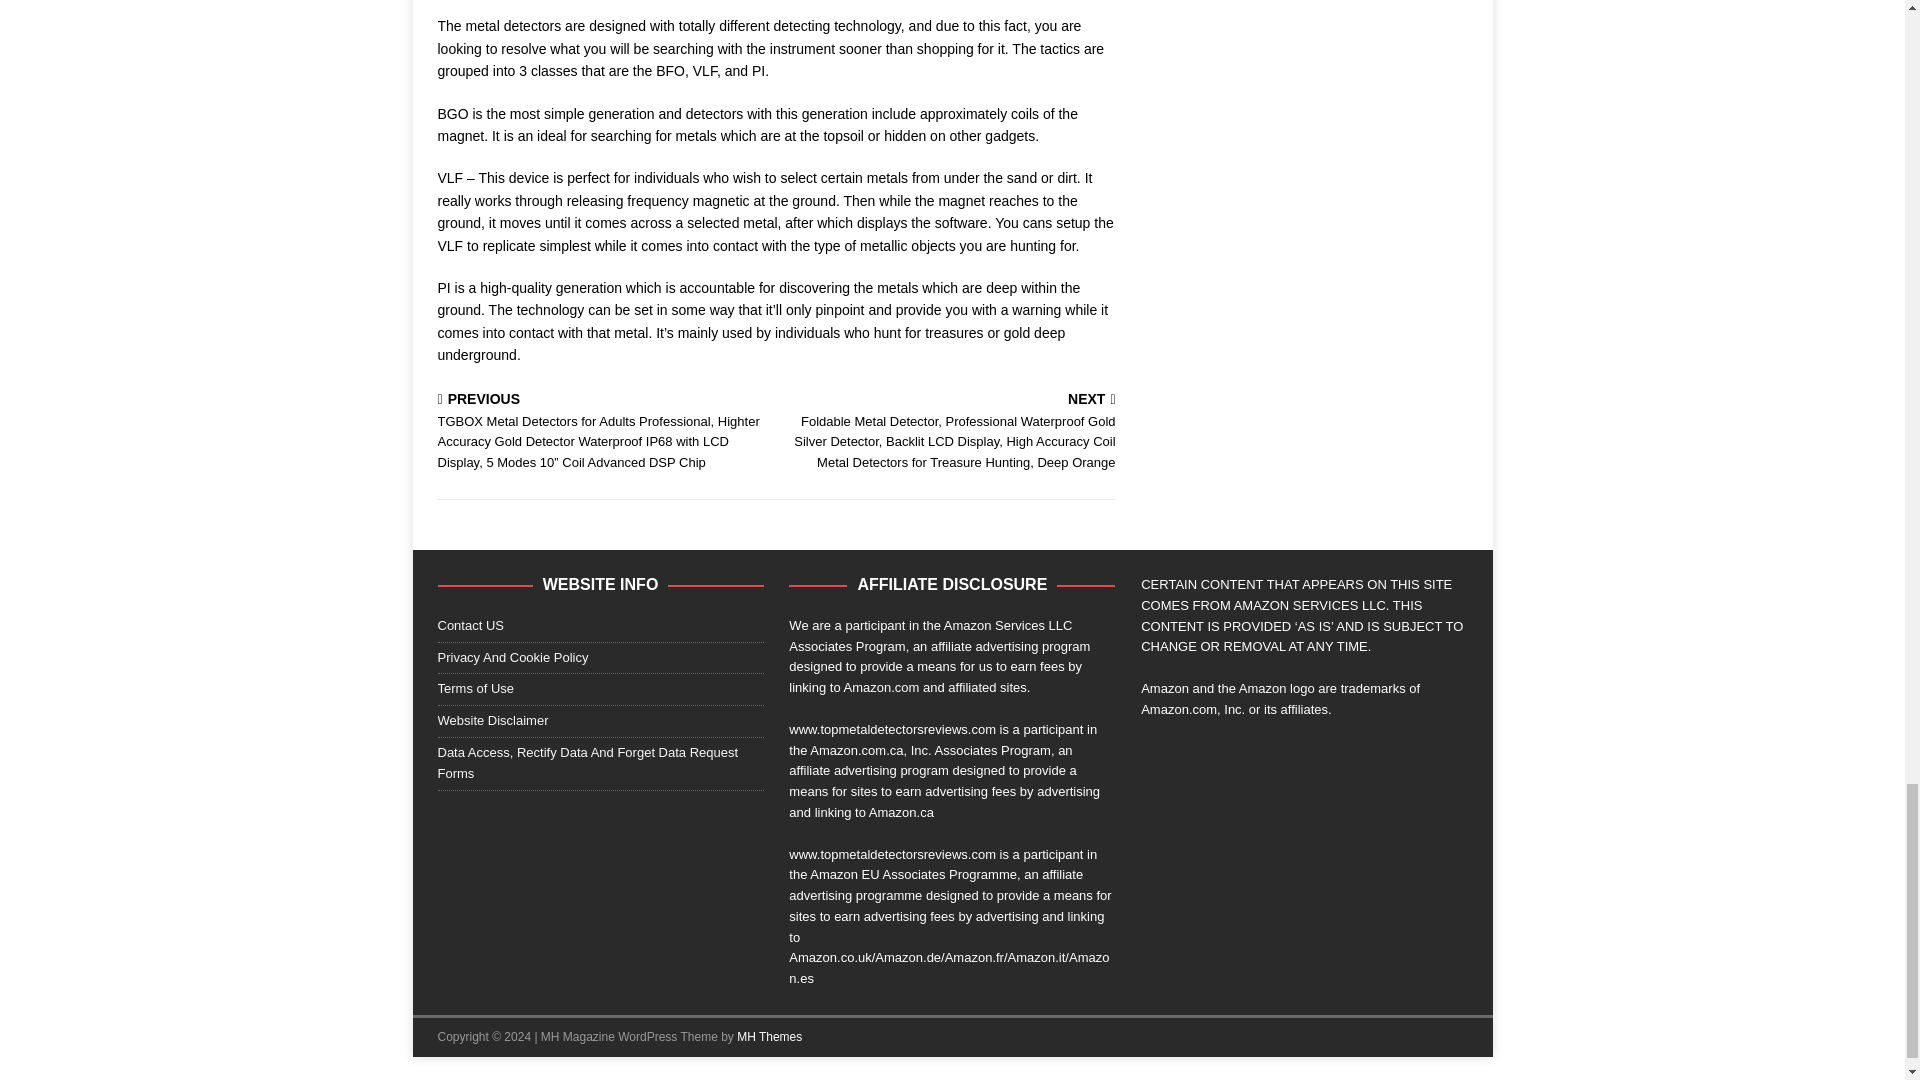  I want to click on Premium WordPress Themes, so click(770, 1037).